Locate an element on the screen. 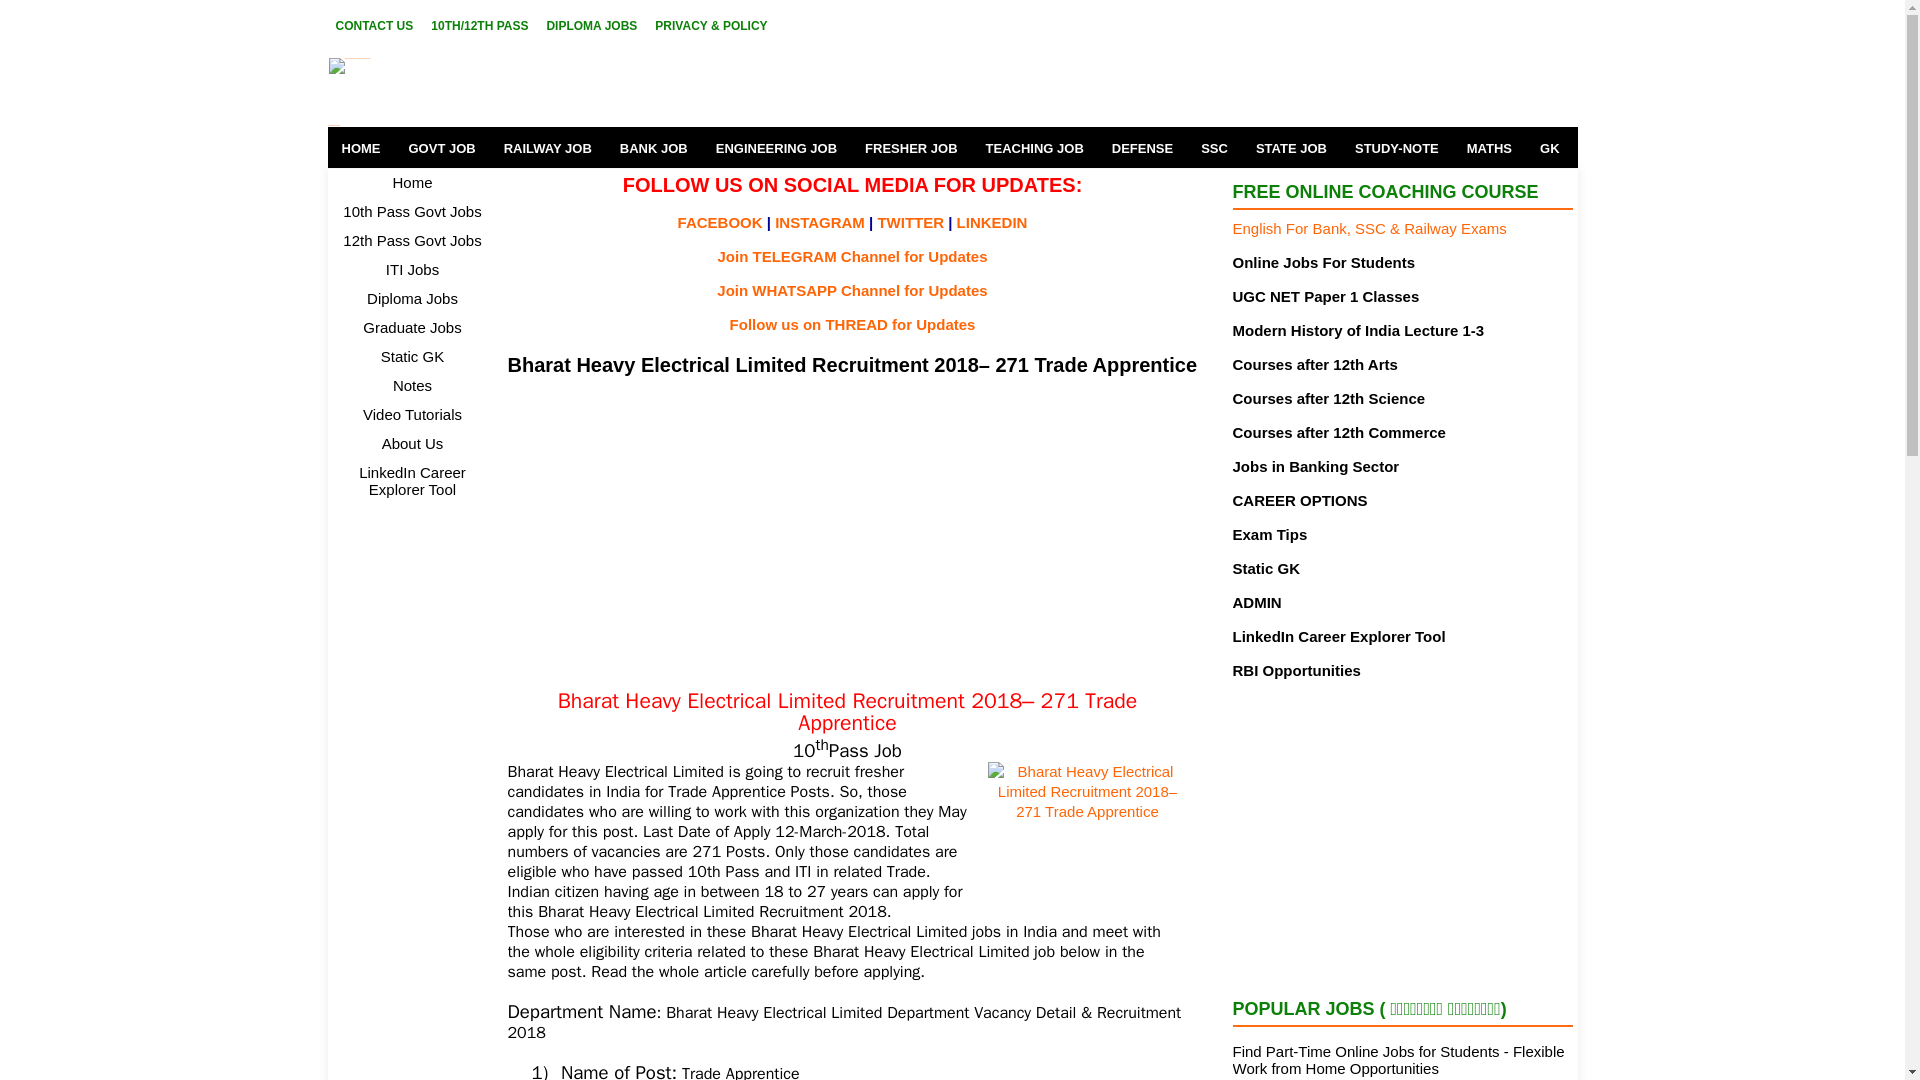 The width and height of the screenshot is (1920, 1080). HOME is located at coordinates (362, 148).